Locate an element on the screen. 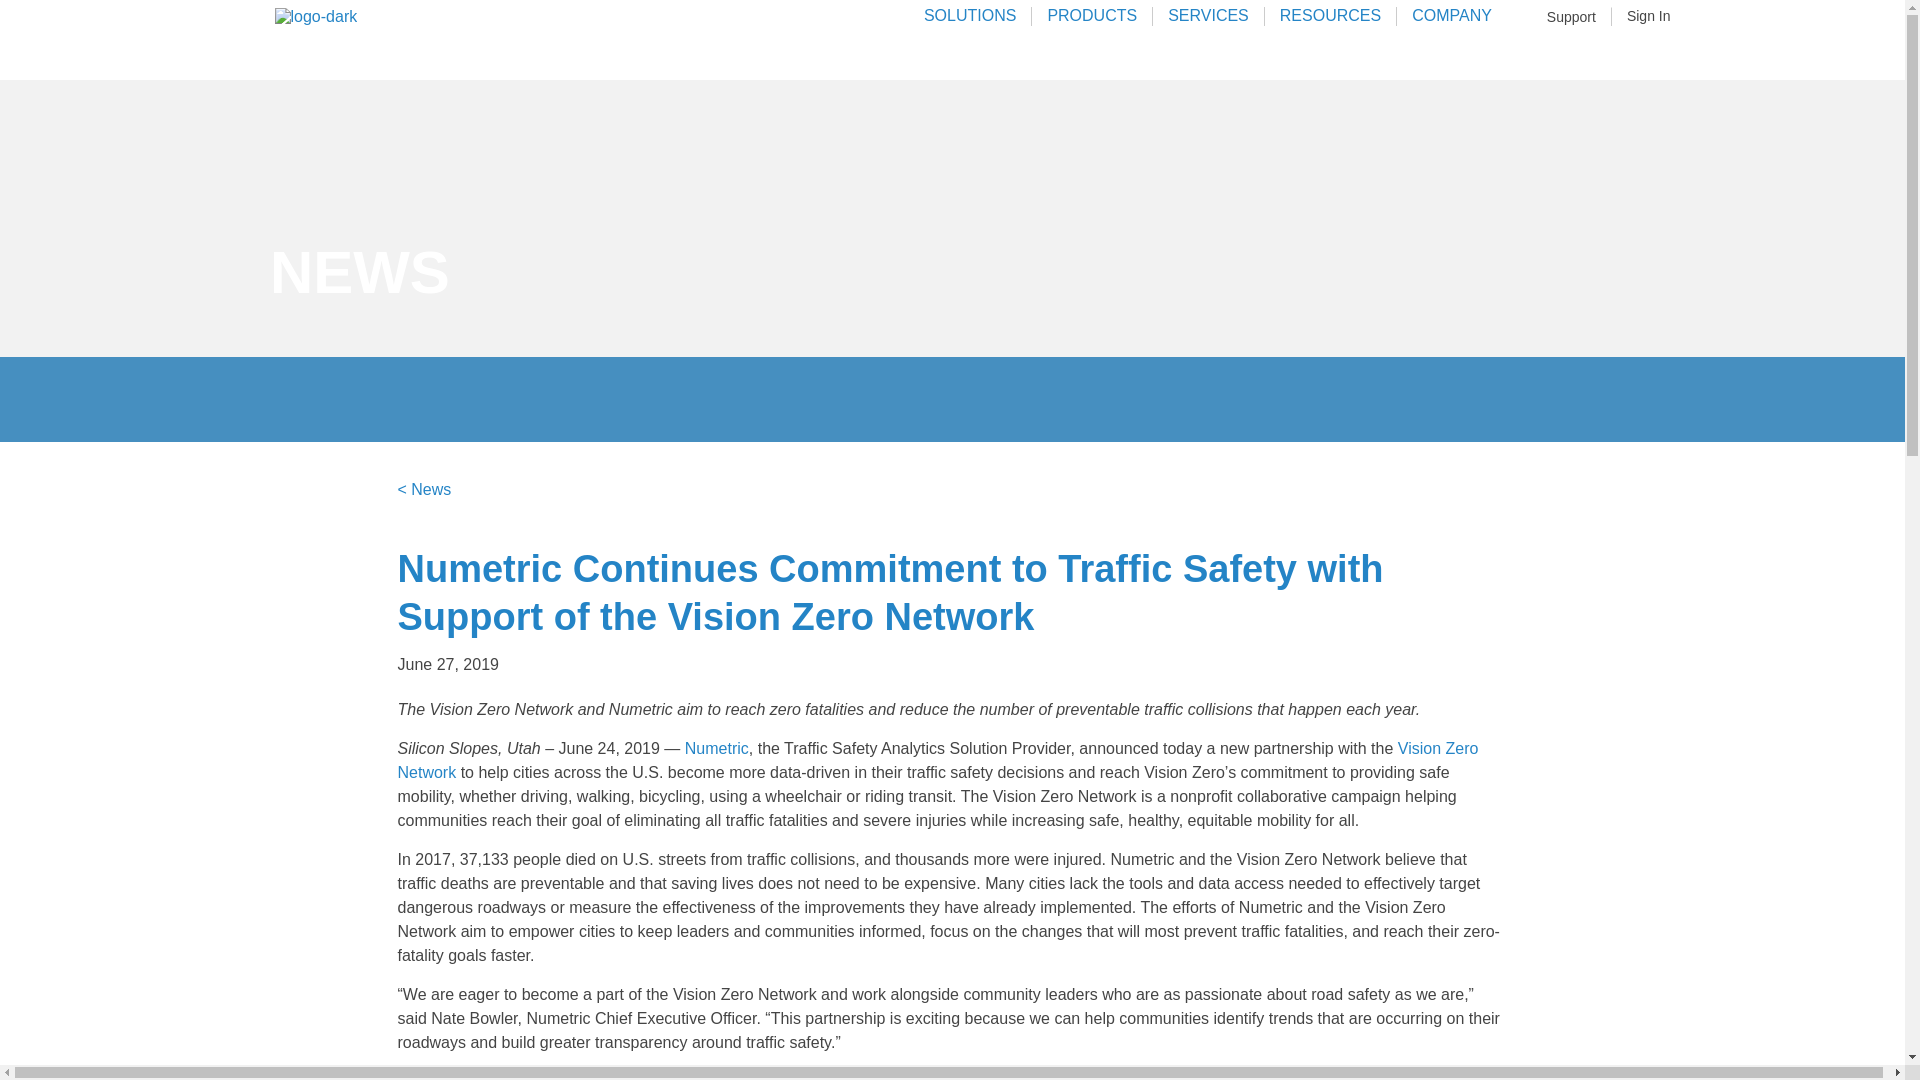 This screenshot has height=1080, width=1920. Sign In is located at coordinates (1648, 18).